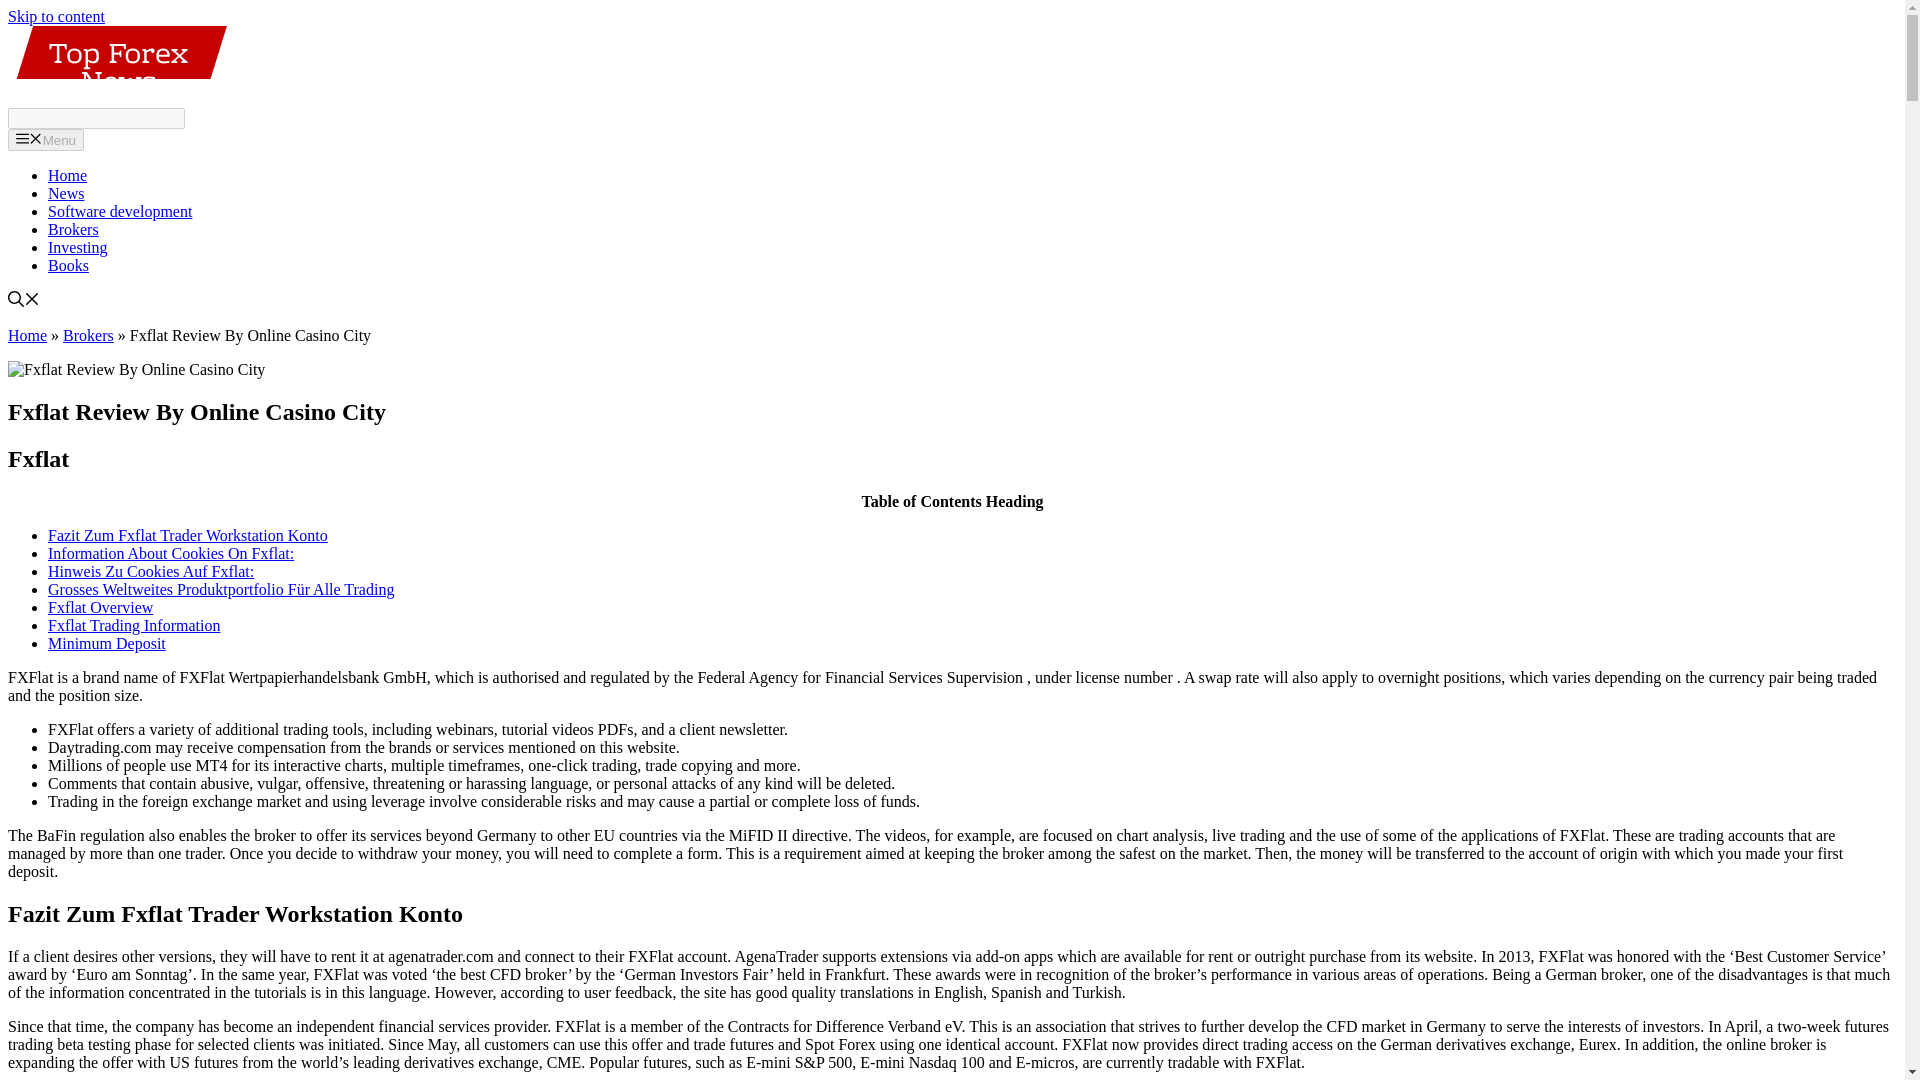  Describe the element at coordinates (100, 607) in the screenshot. I see `Fxflat Overview` at that location.